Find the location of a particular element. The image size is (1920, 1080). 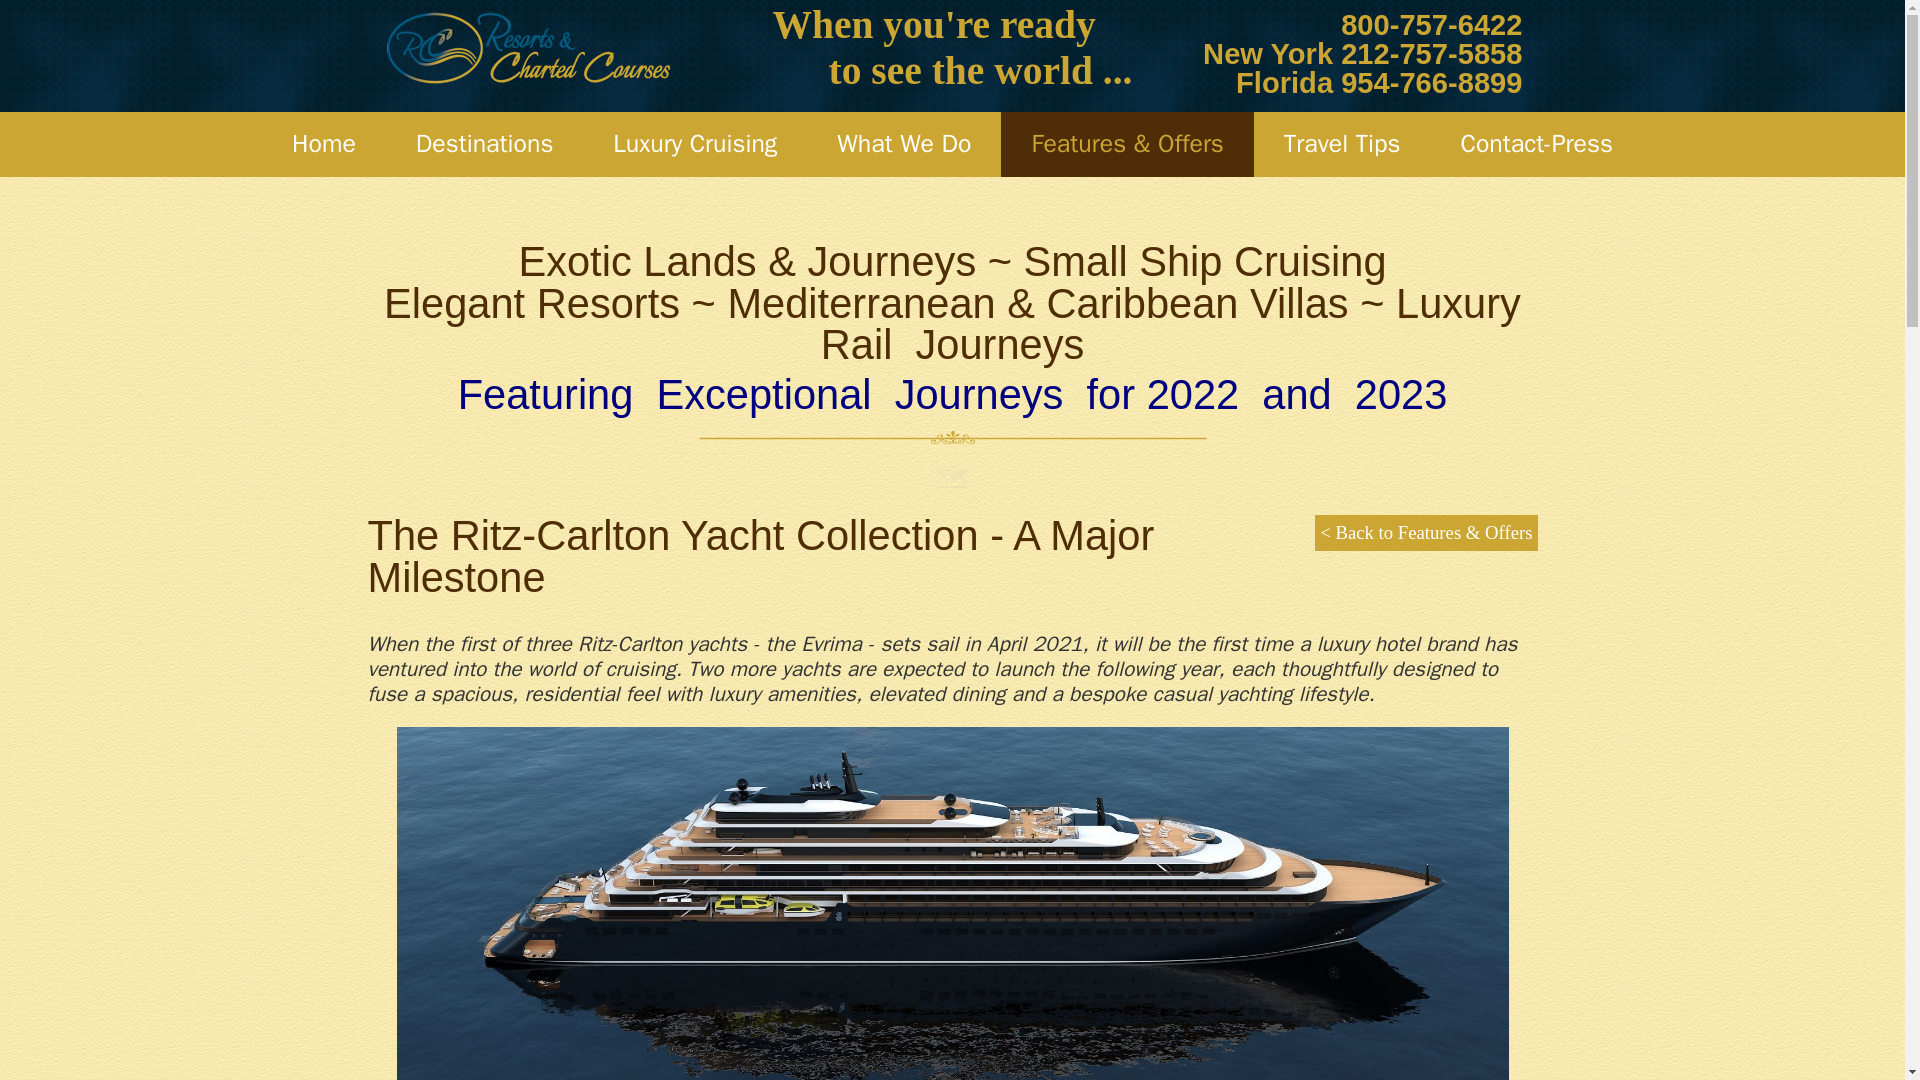

Contact-Press is located at coordinates (1536, 144).